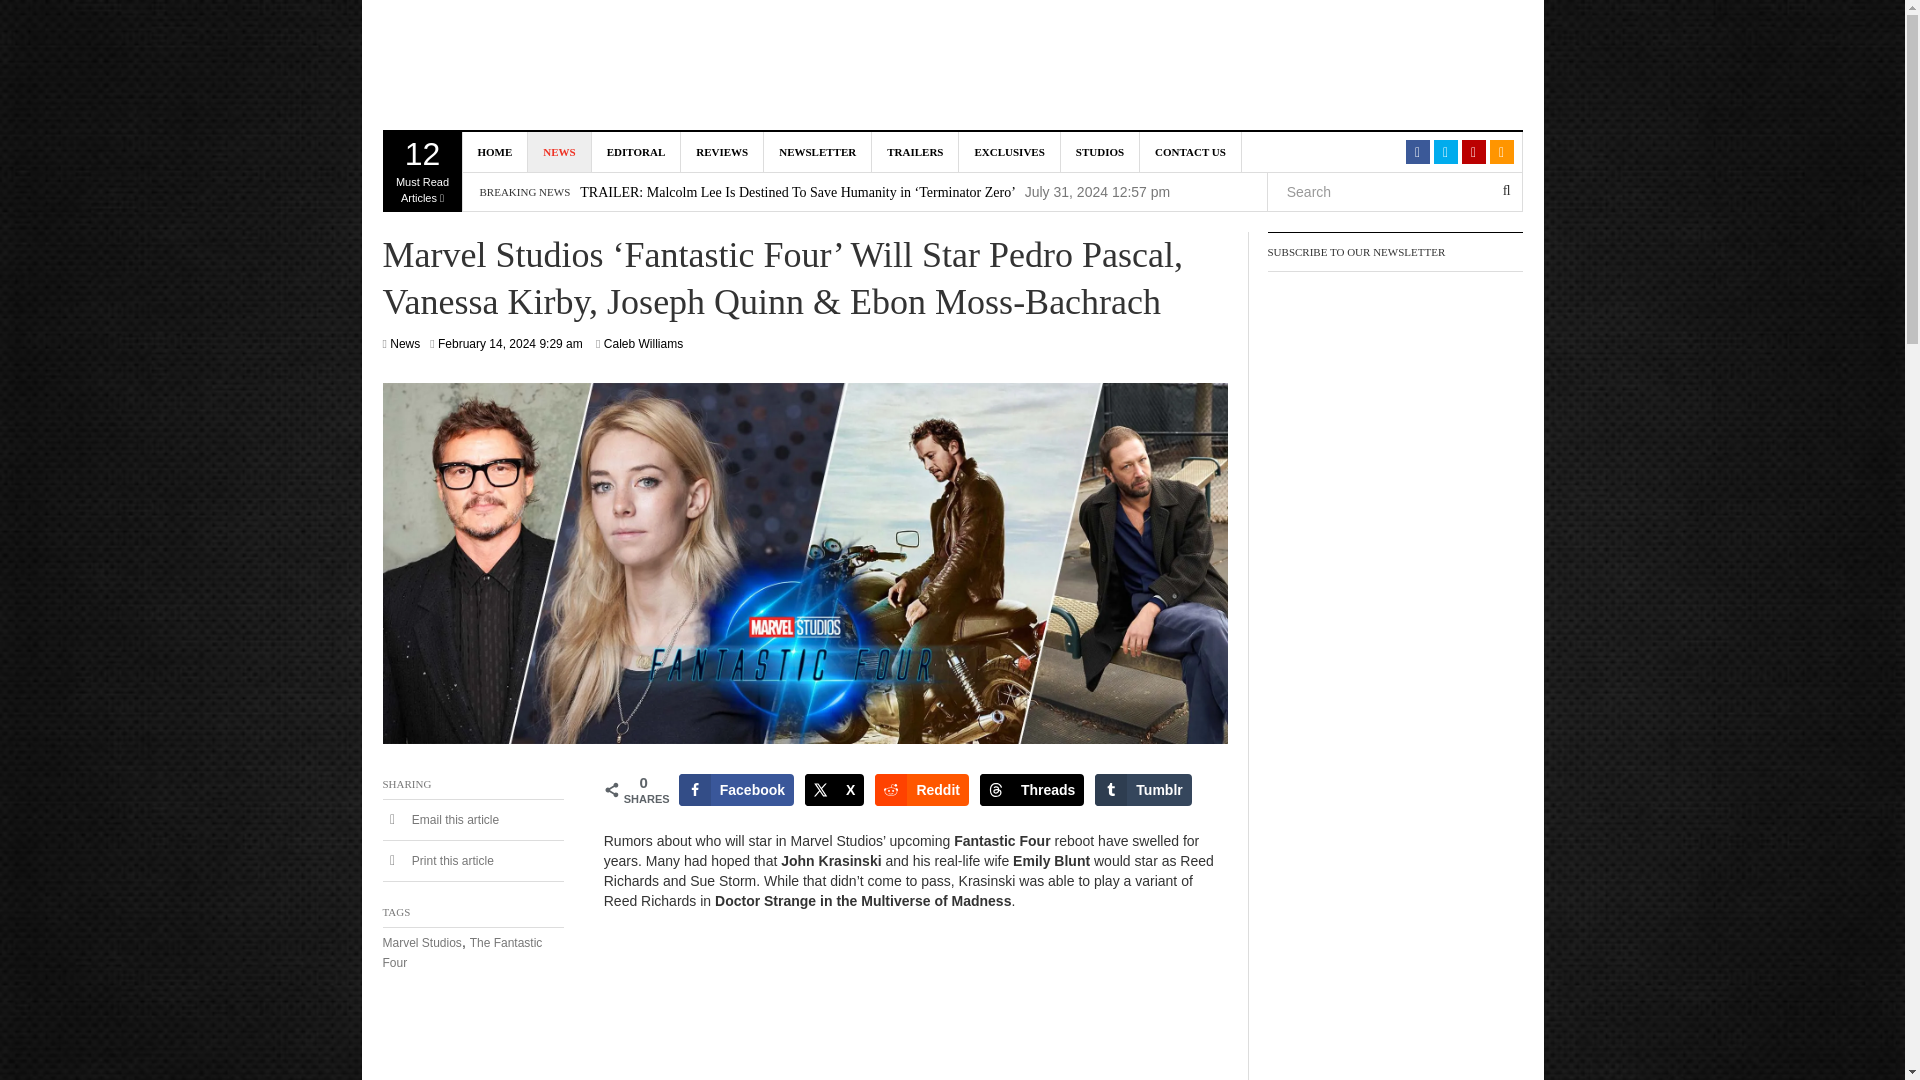 This screenshot has width=1920, height=1080. Describe the element at coordinates (1008, 151) in the screenshot. I see `EXCLUSIVES` at that location.